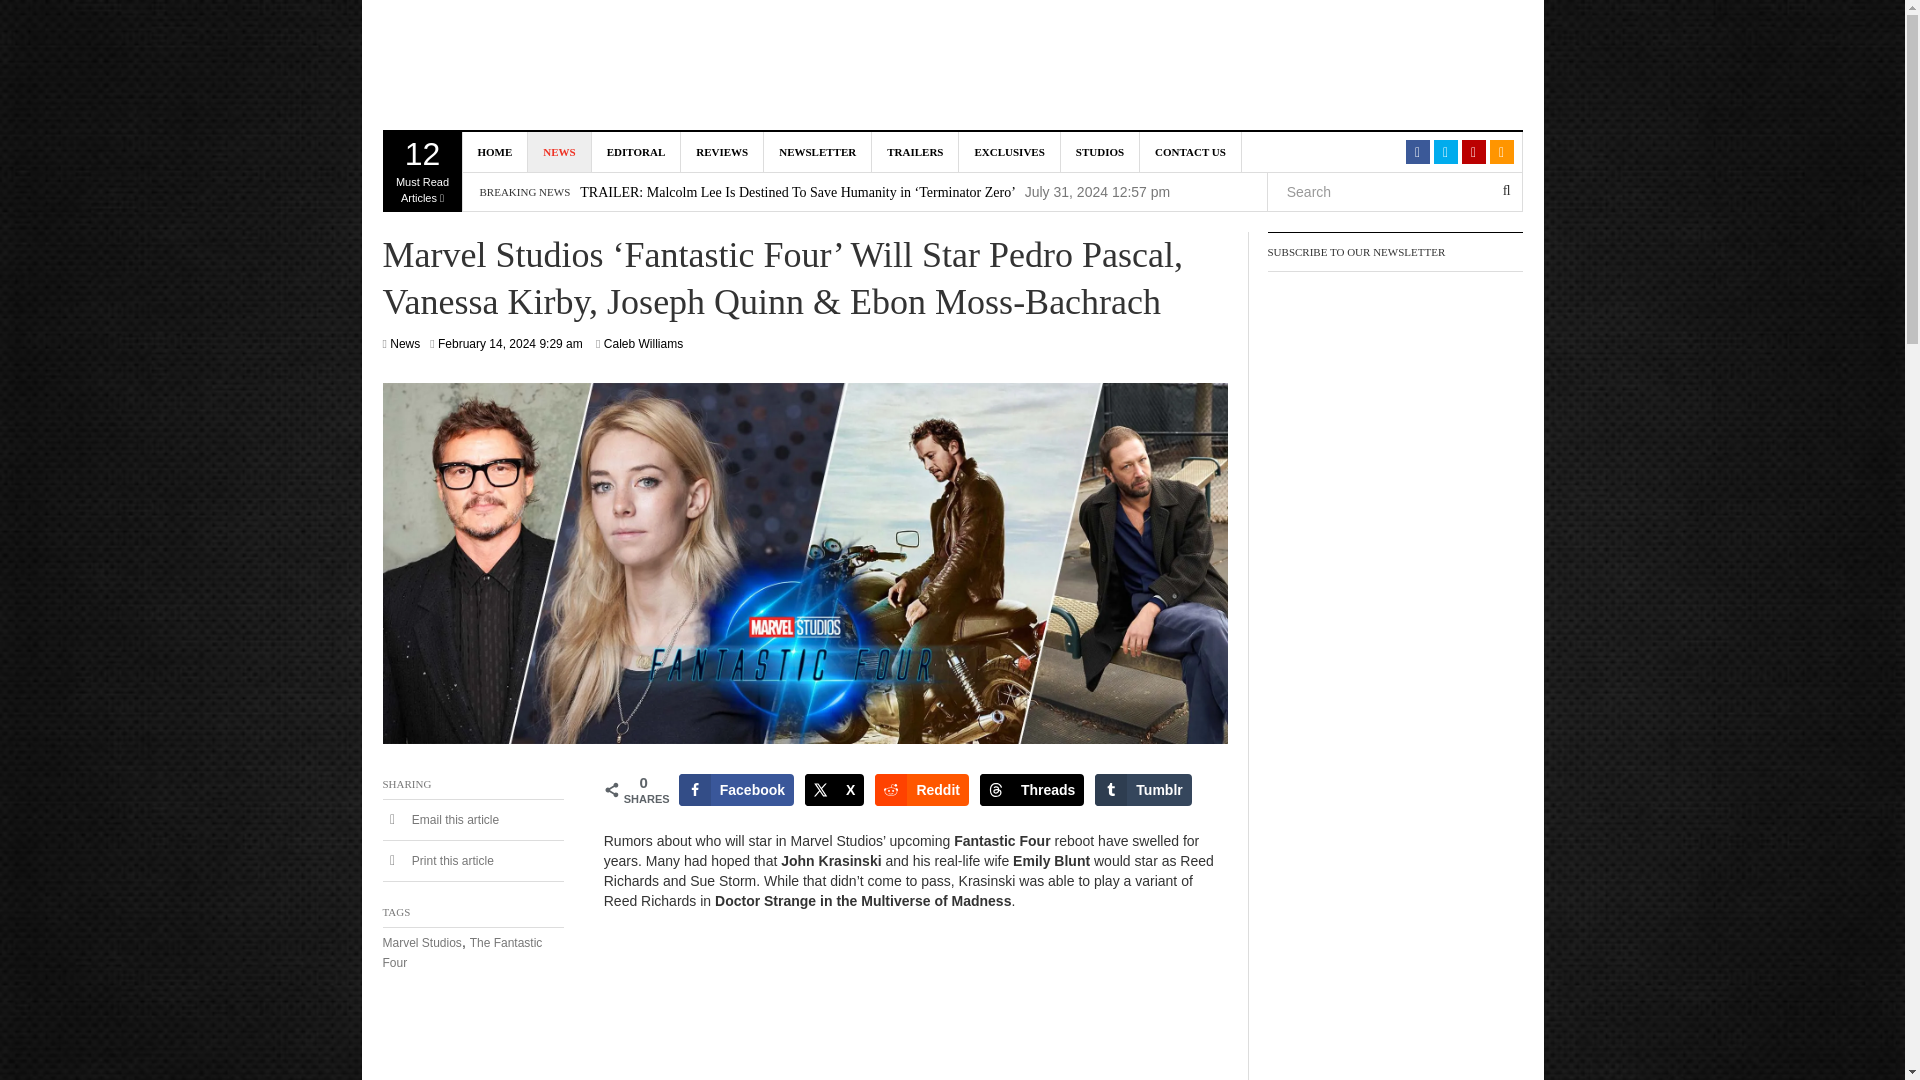 This screenshot has width=1920, height=1080. Describe the element at coordinates (1008, 151) in the screenshot. I see `EXCLUSIVES` at that location.